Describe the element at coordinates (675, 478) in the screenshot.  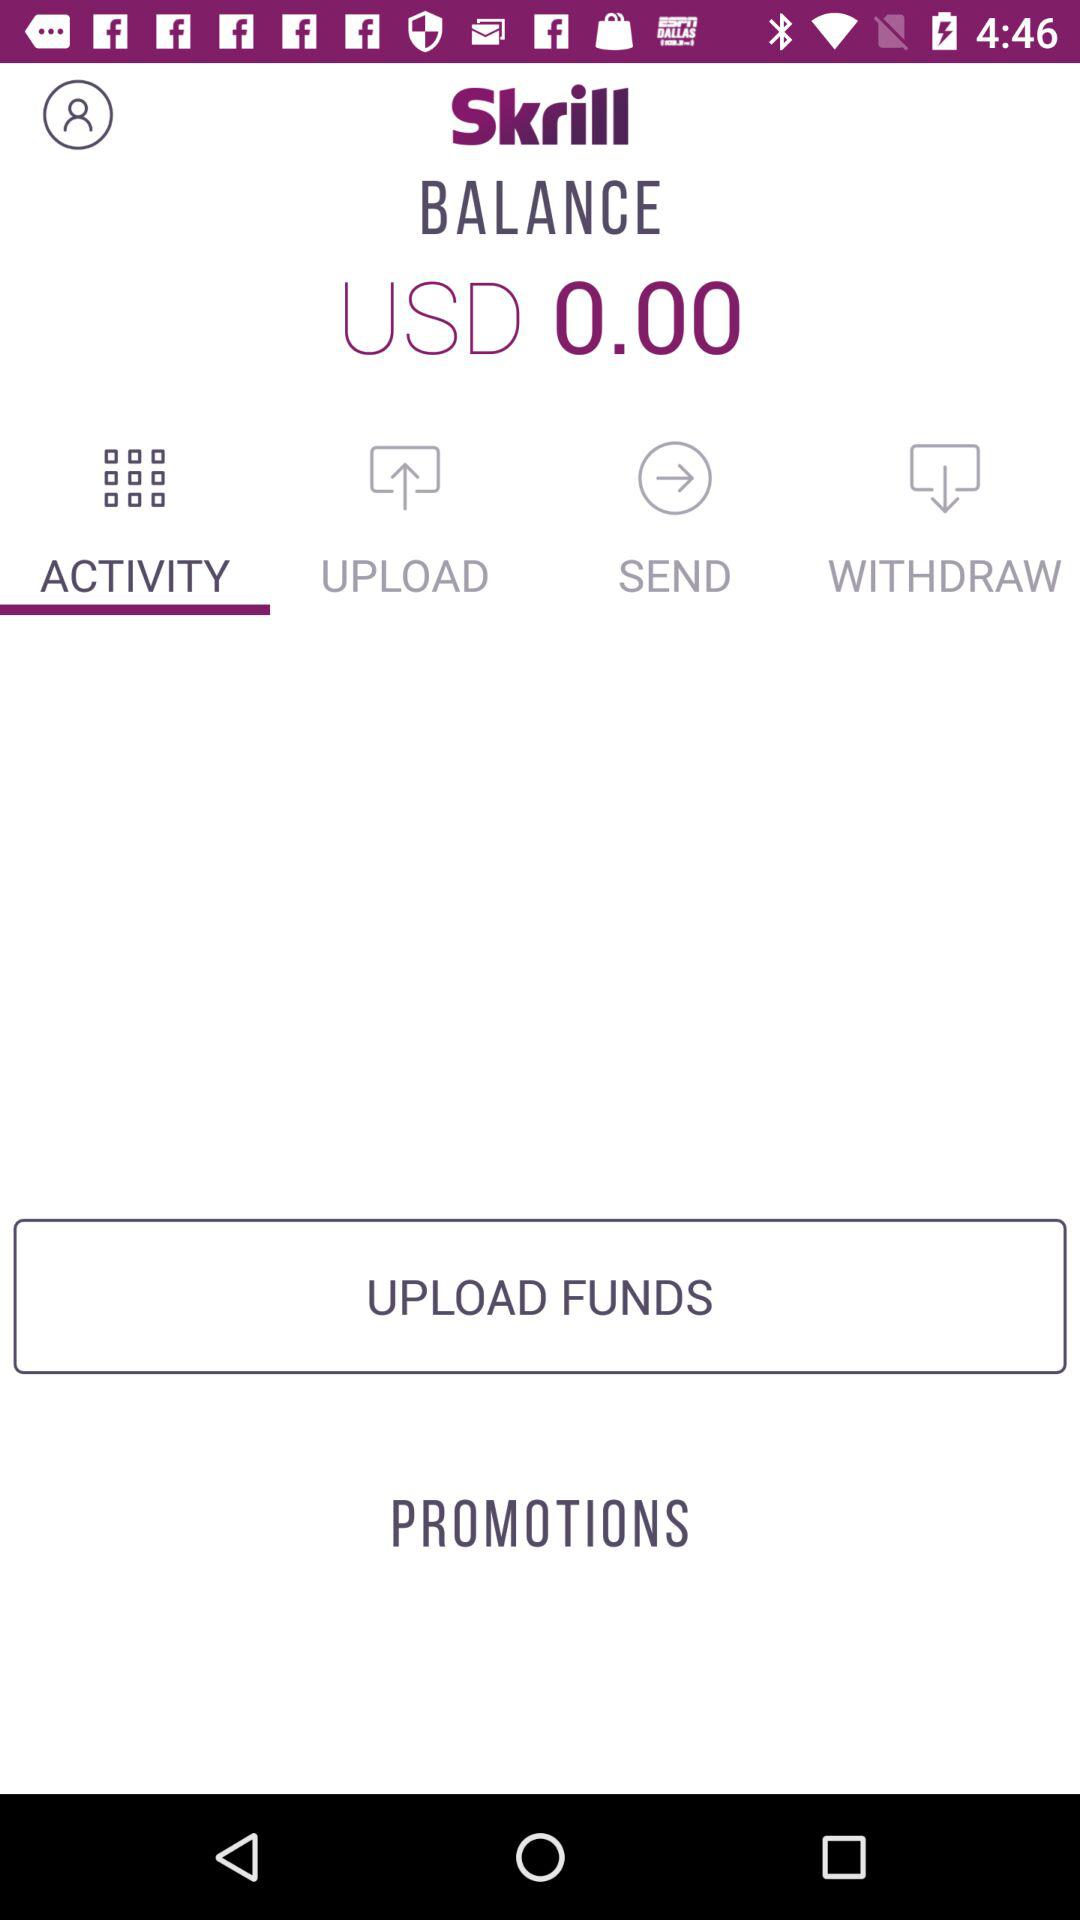
I see `send` at that location.